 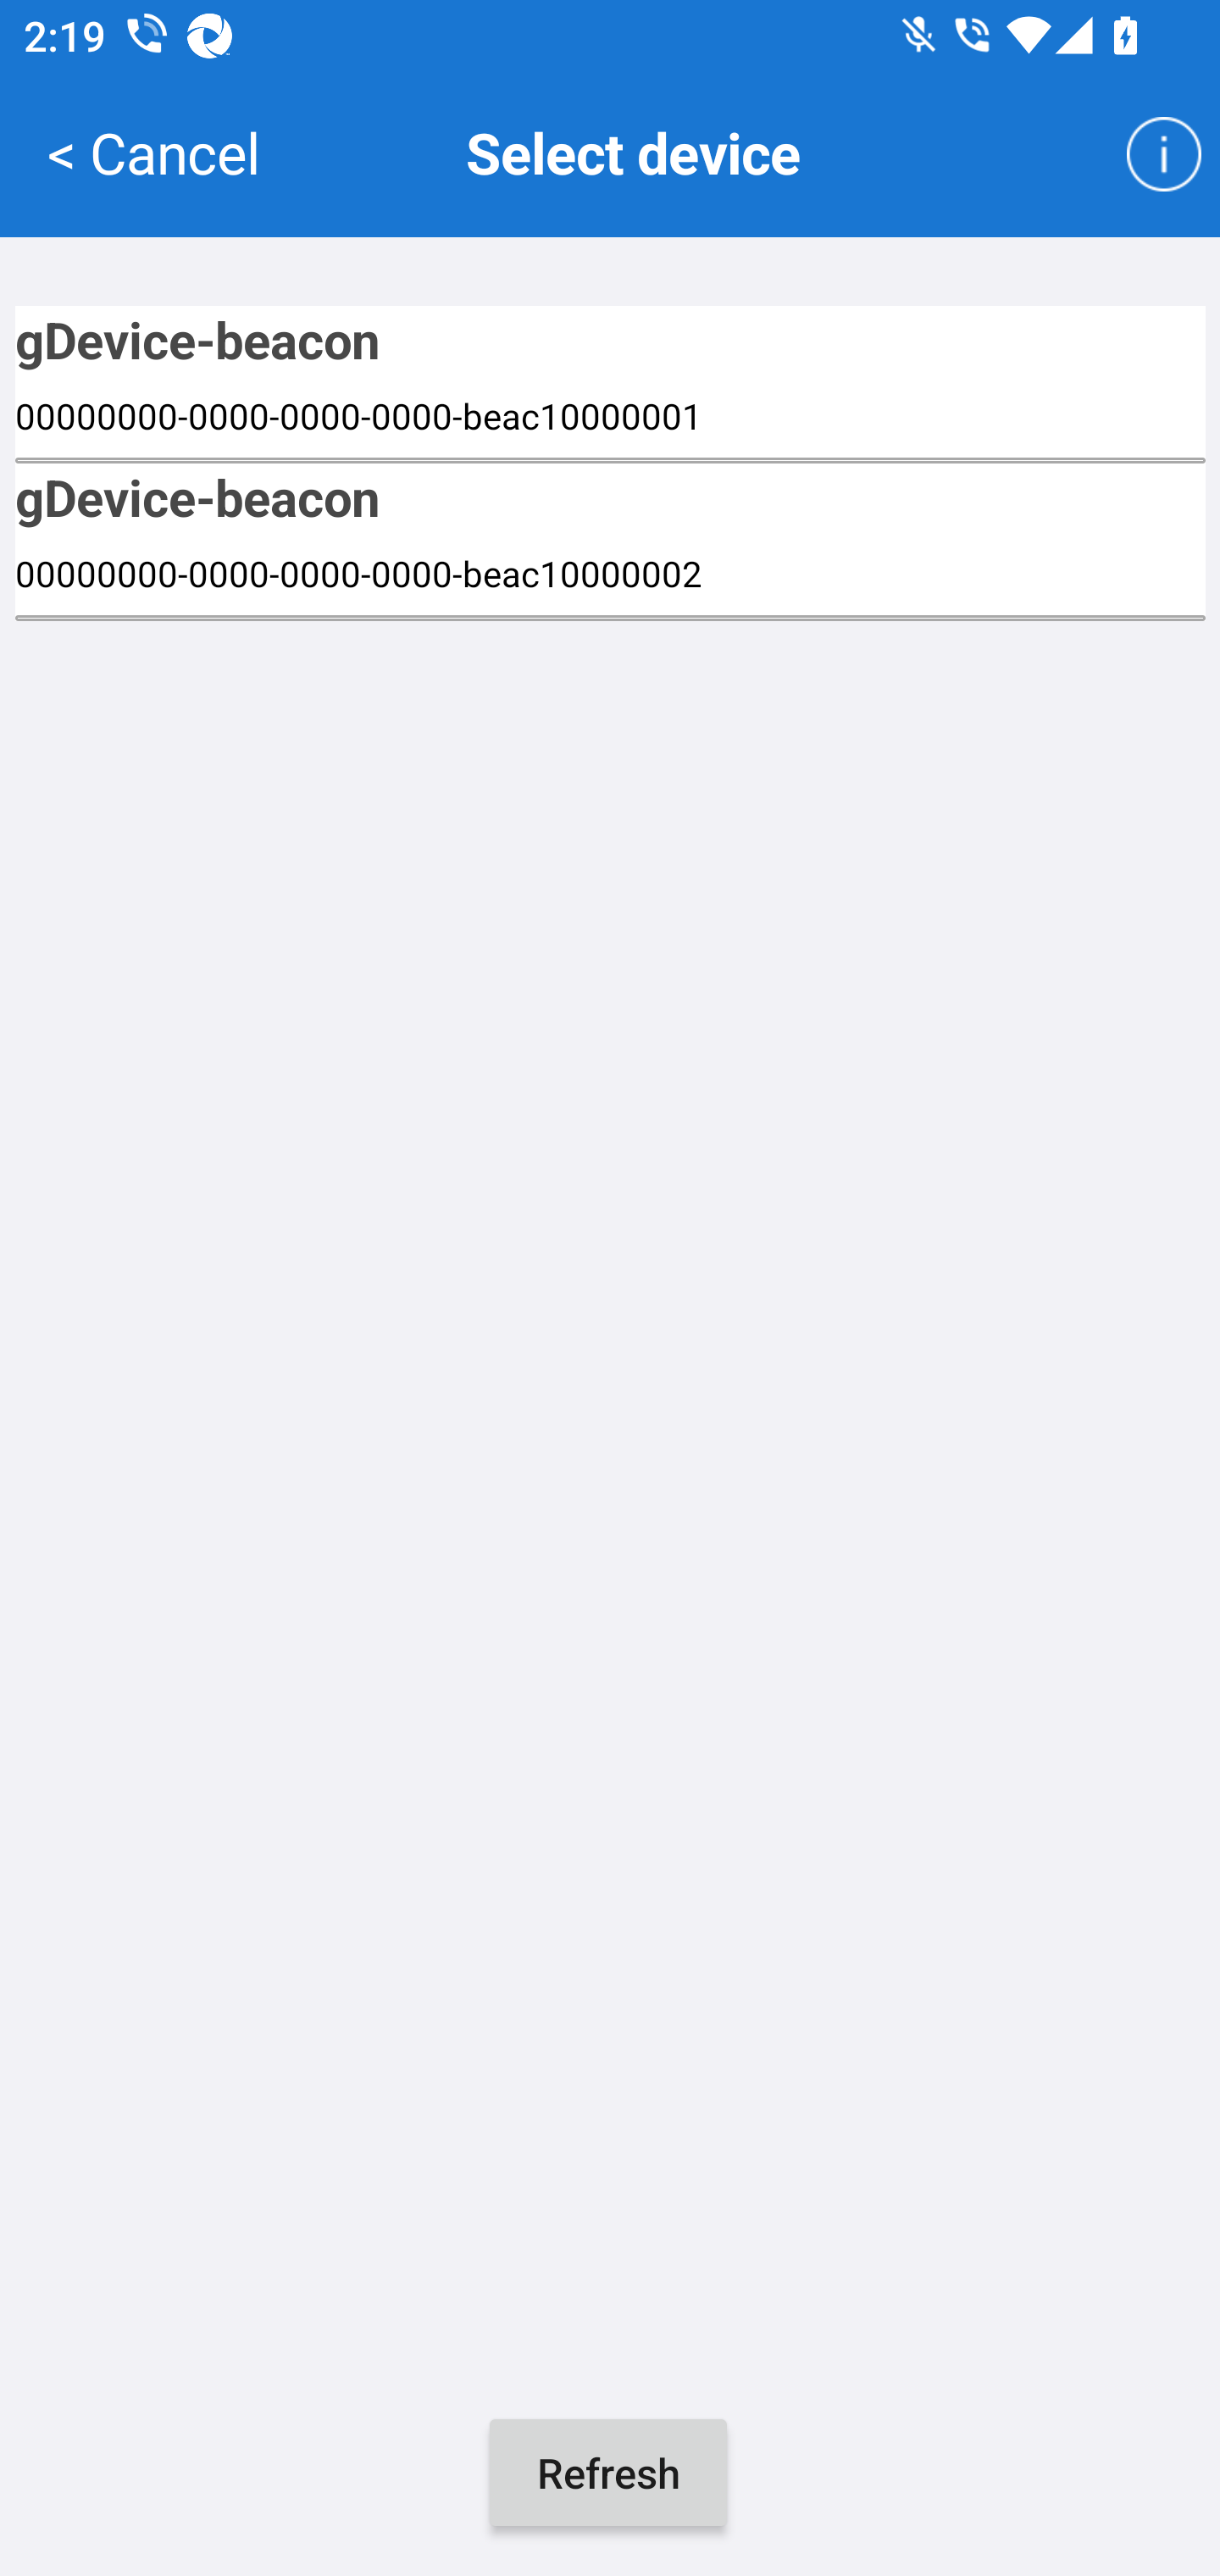 What do you see at coordinates (153, 151) in the screenshot?
I see `< Cancel` at bounding box center [153, 151].